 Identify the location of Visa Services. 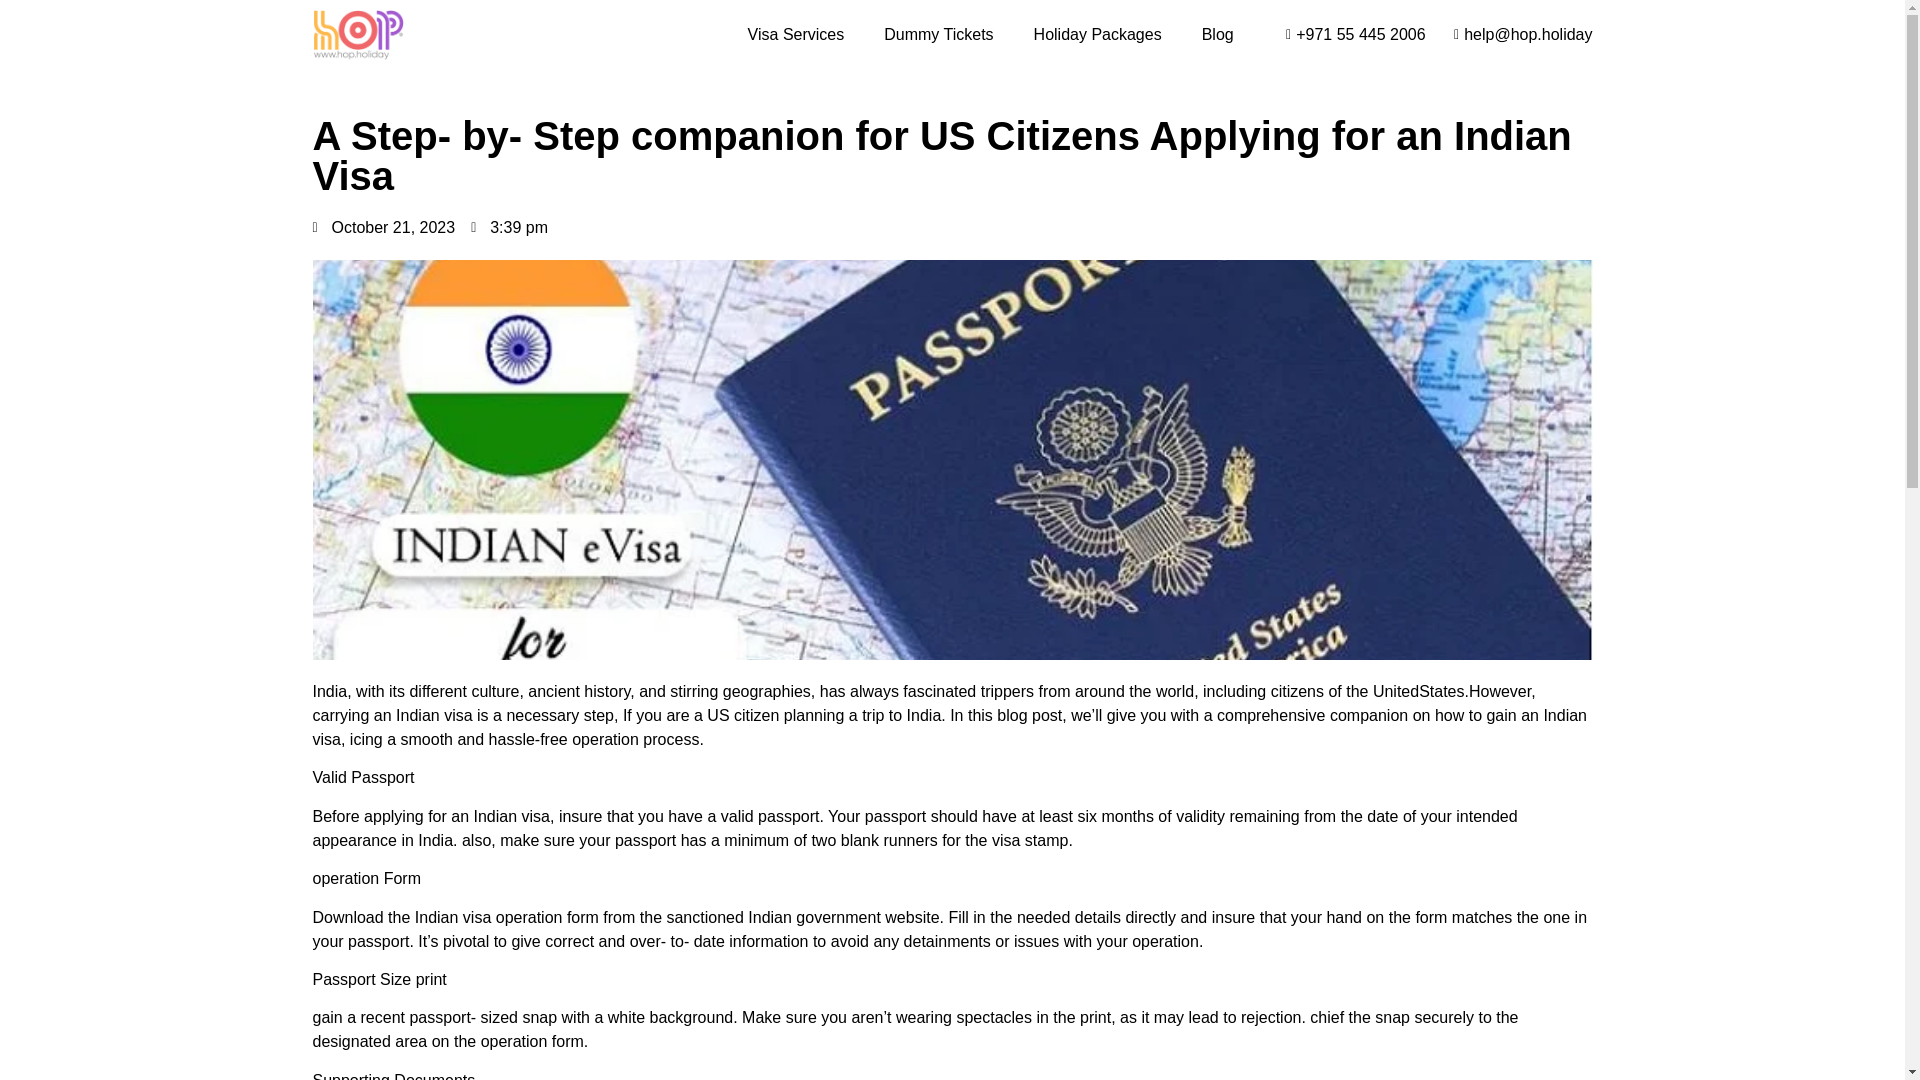
(796, 34).